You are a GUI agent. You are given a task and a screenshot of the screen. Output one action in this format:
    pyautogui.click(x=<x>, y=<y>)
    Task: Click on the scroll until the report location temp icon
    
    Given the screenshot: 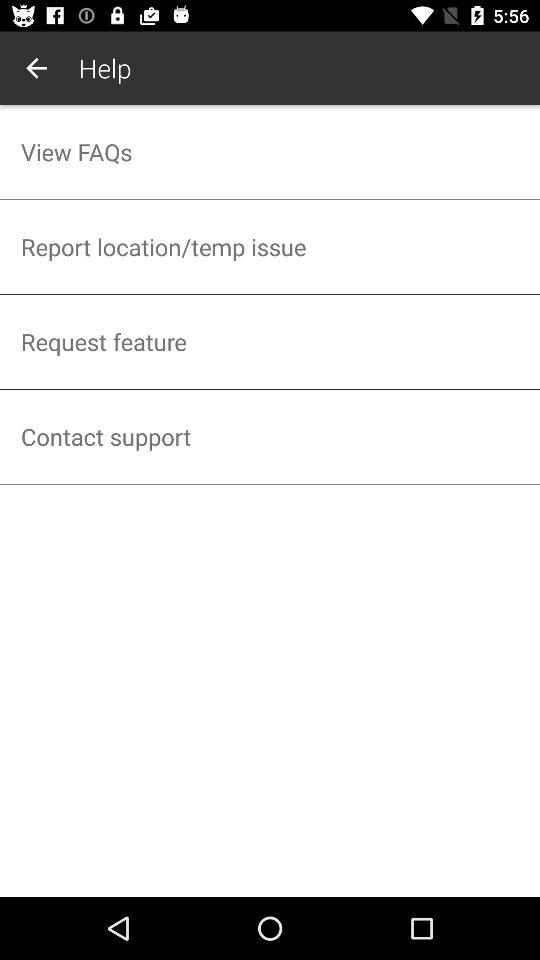 What is the action you would take?
    pyautogui.click(x=270, y=246)
    